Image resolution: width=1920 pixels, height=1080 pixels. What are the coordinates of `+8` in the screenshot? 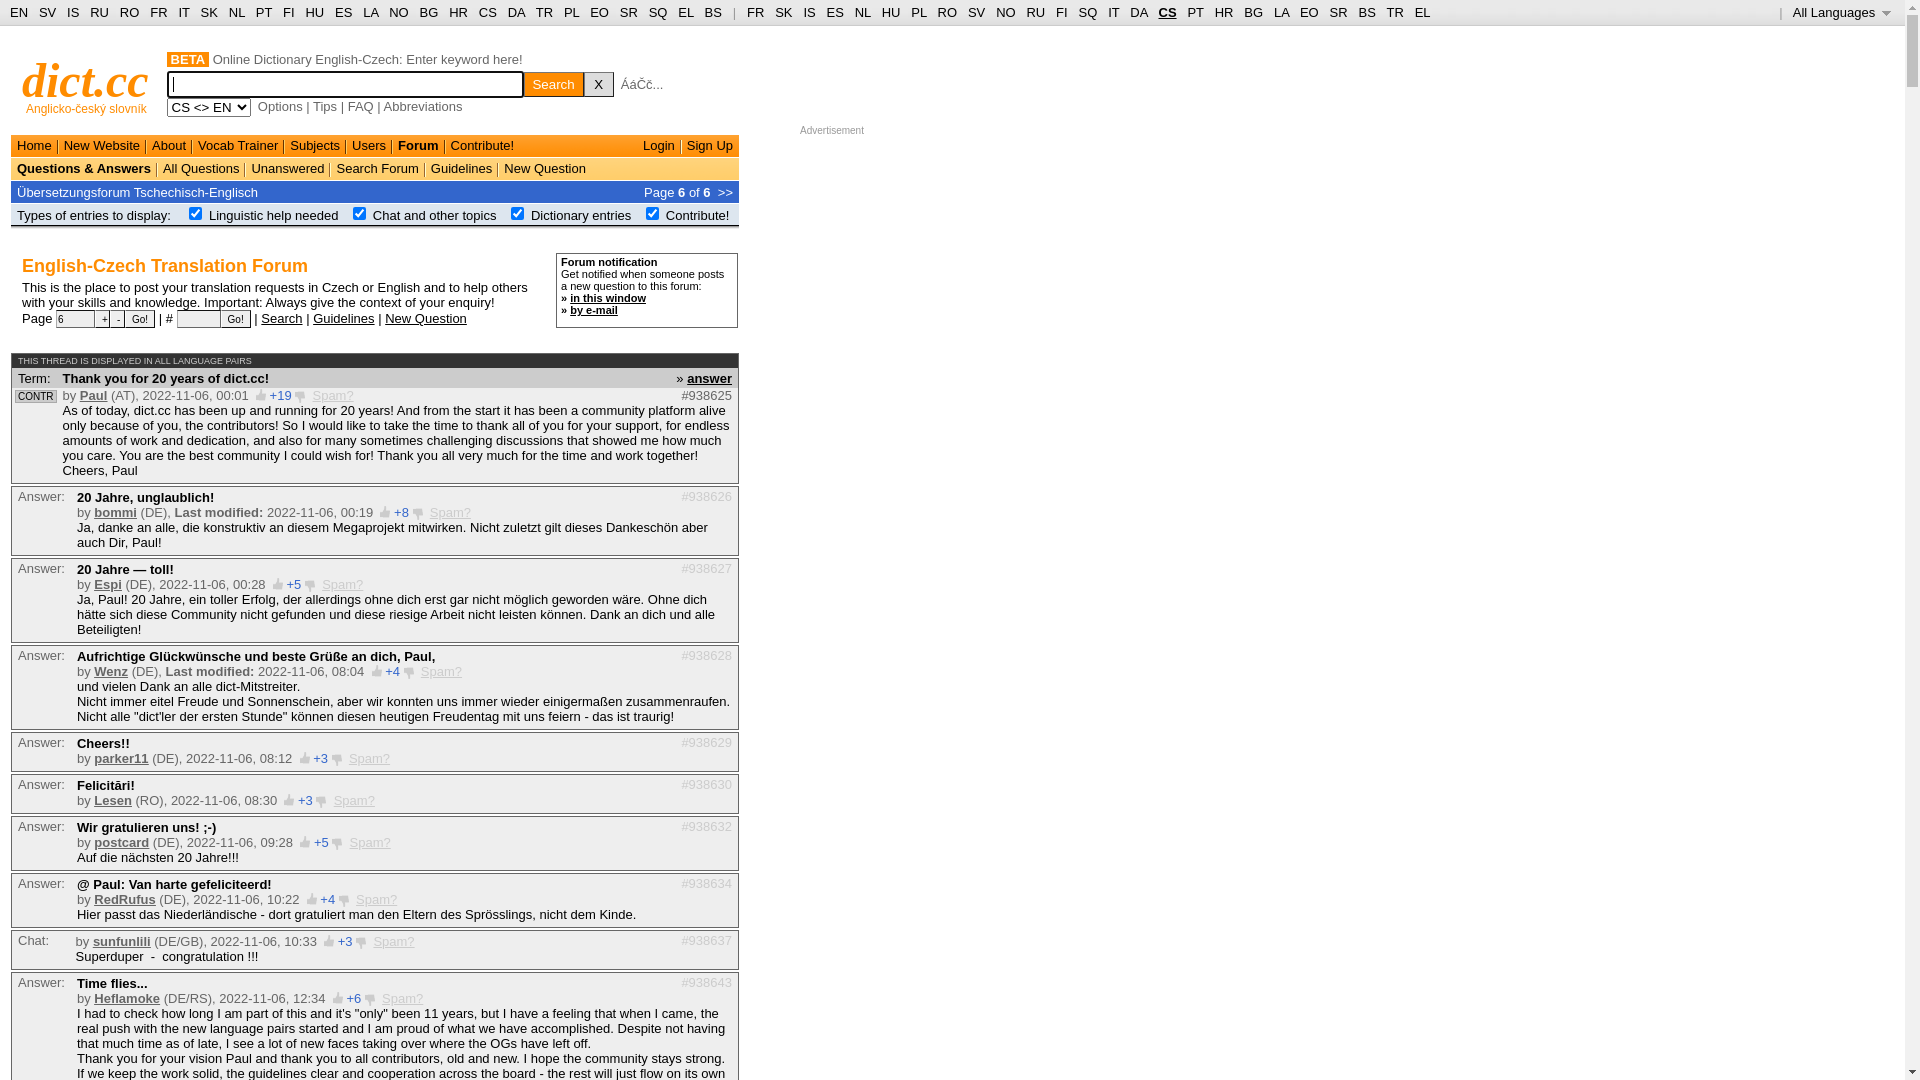 It's located at (402, 512).